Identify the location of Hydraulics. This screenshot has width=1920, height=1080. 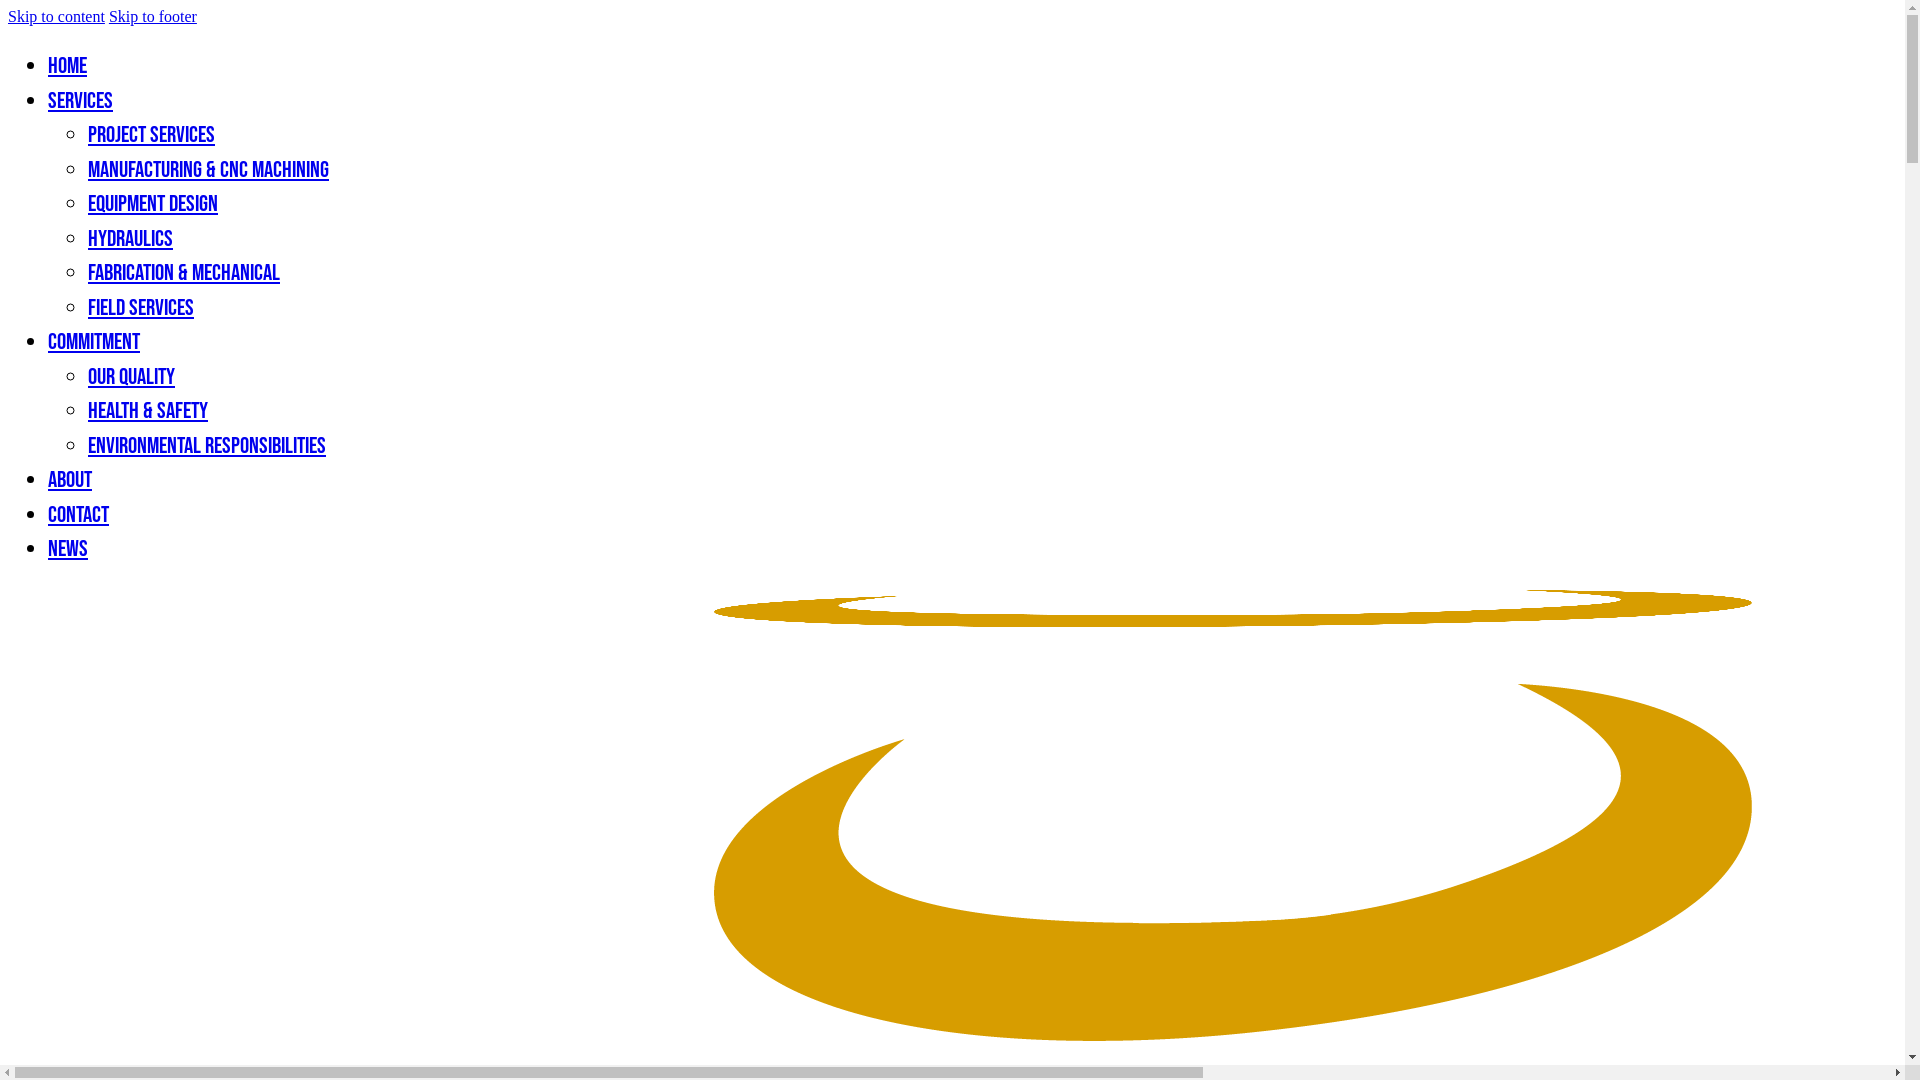
(130, 238).